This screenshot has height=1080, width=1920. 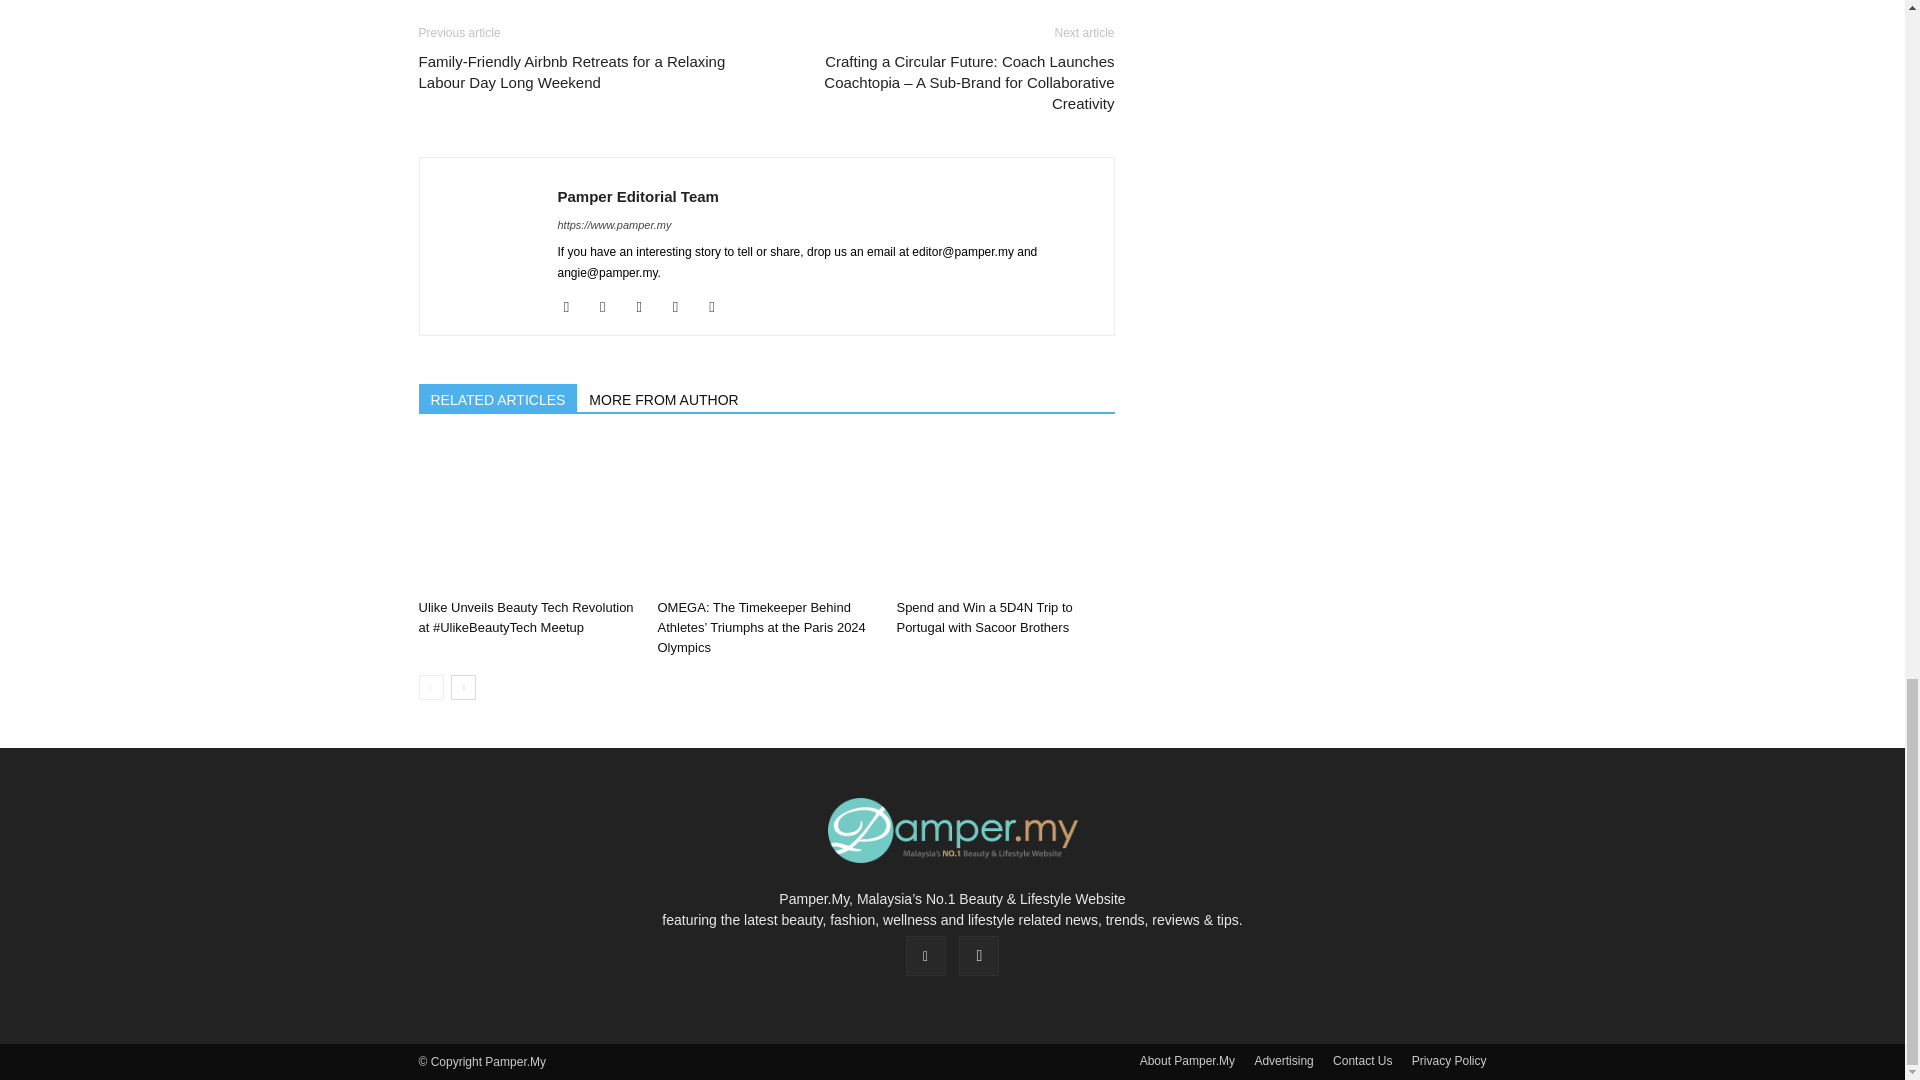 I want to click on Twitter, so click(x=683, y=306).